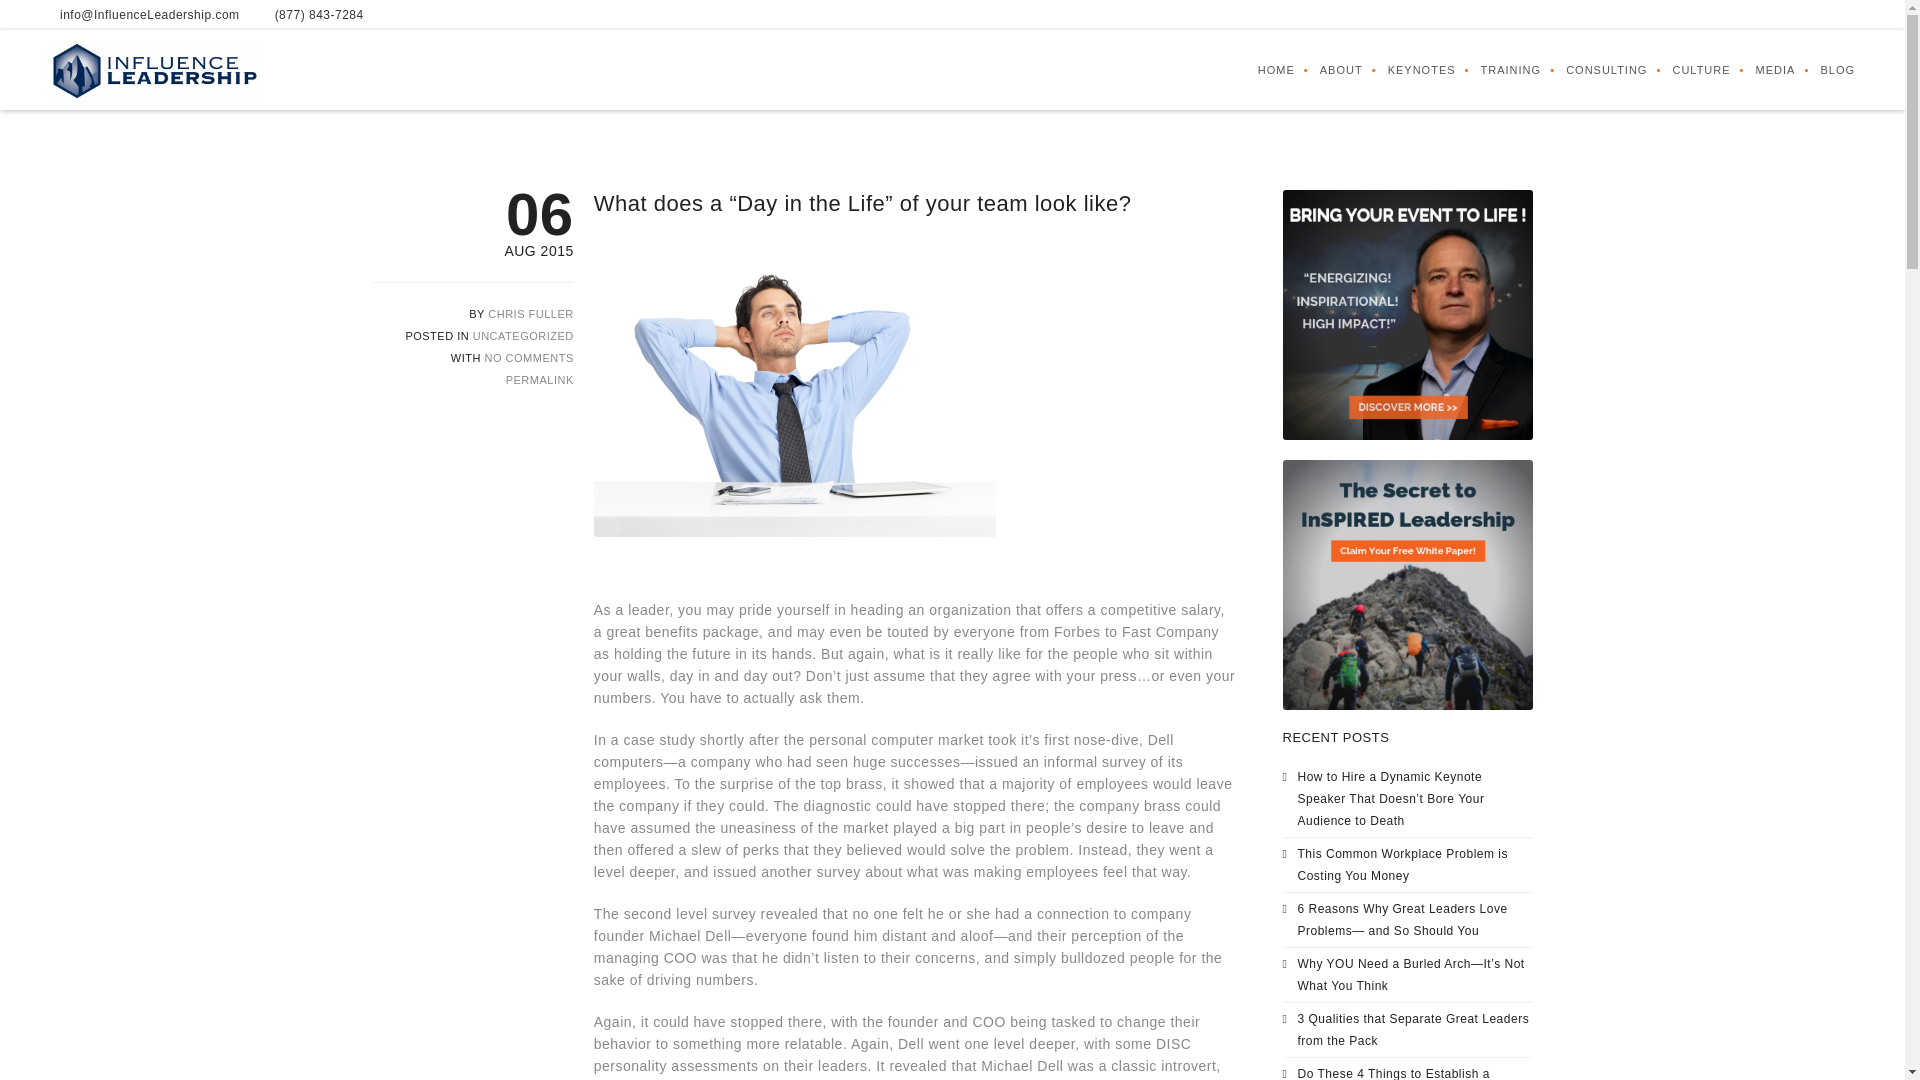 This screenshot has width=1920, height=1080. I want to click on CHRIS FULLER, so click(530, 313).